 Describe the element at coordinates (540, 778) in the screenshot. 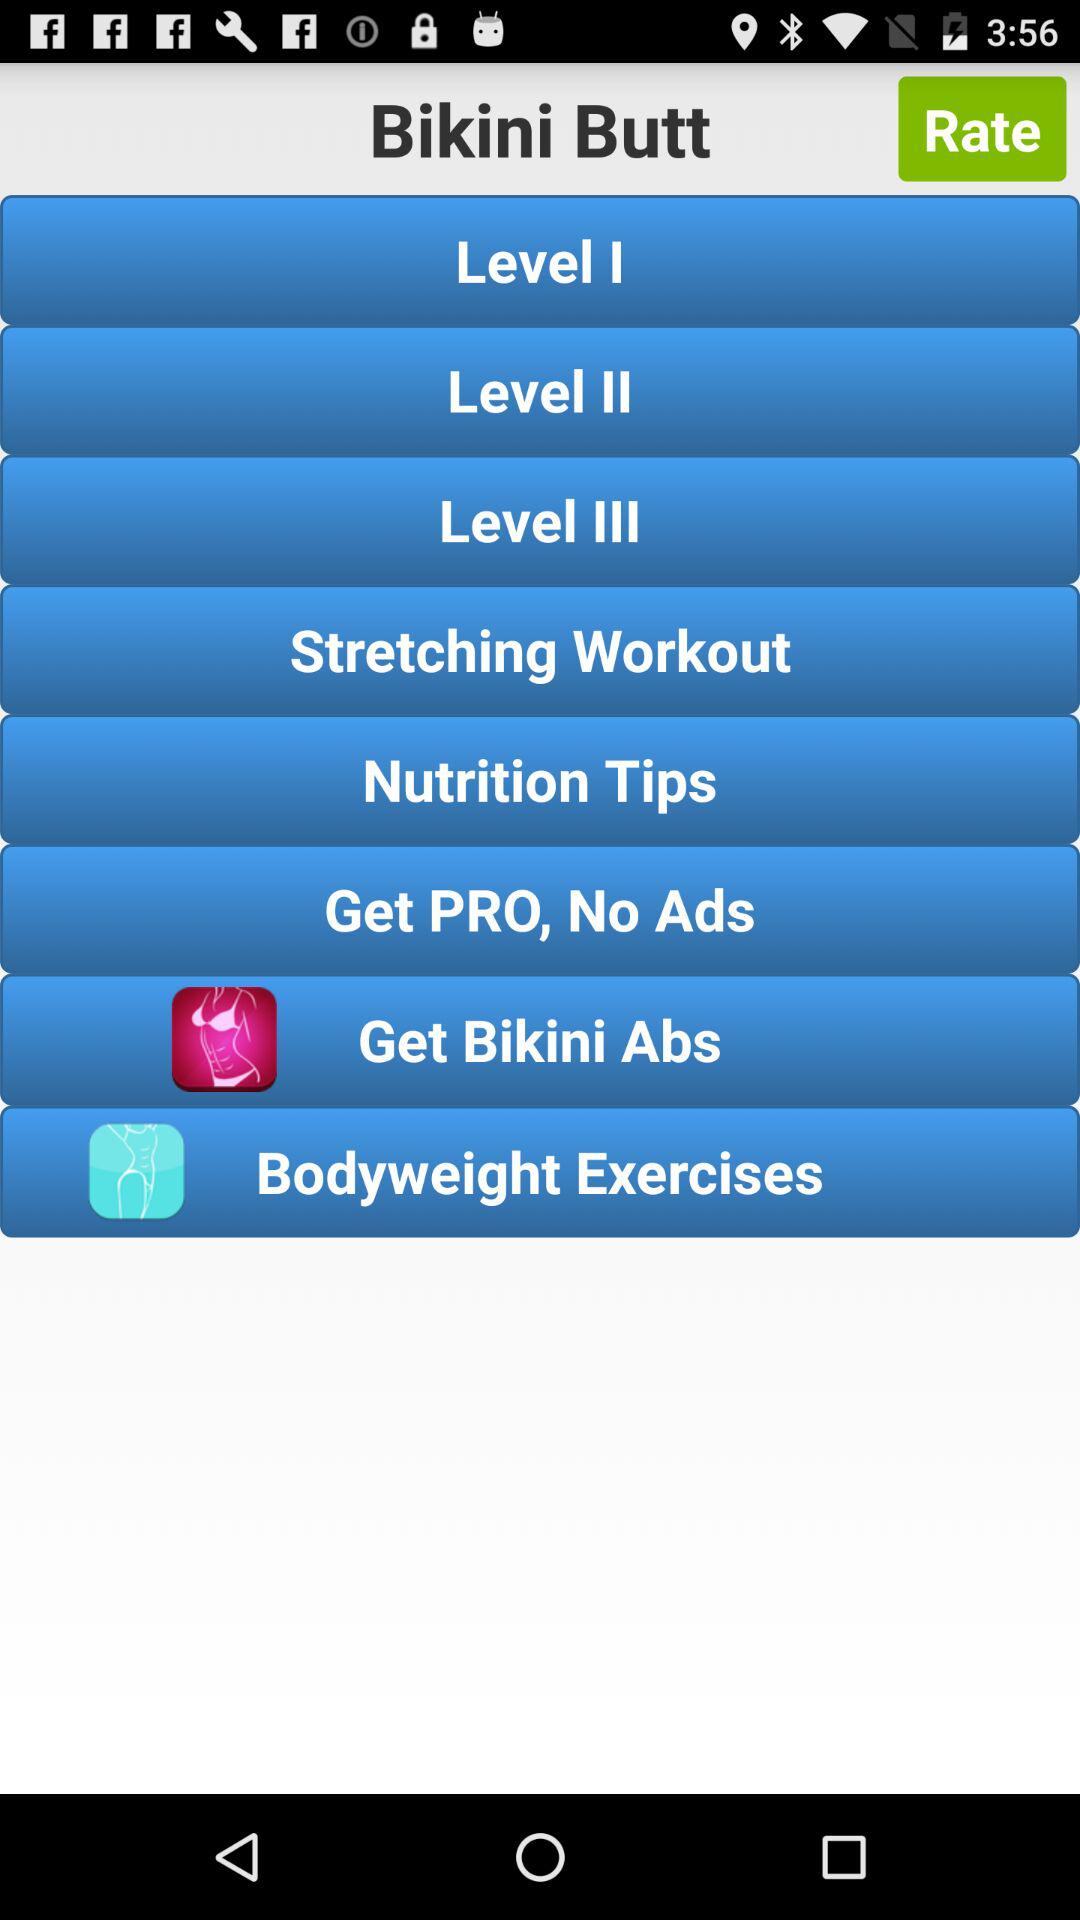

I see `turn on nutrition tips` at that location.